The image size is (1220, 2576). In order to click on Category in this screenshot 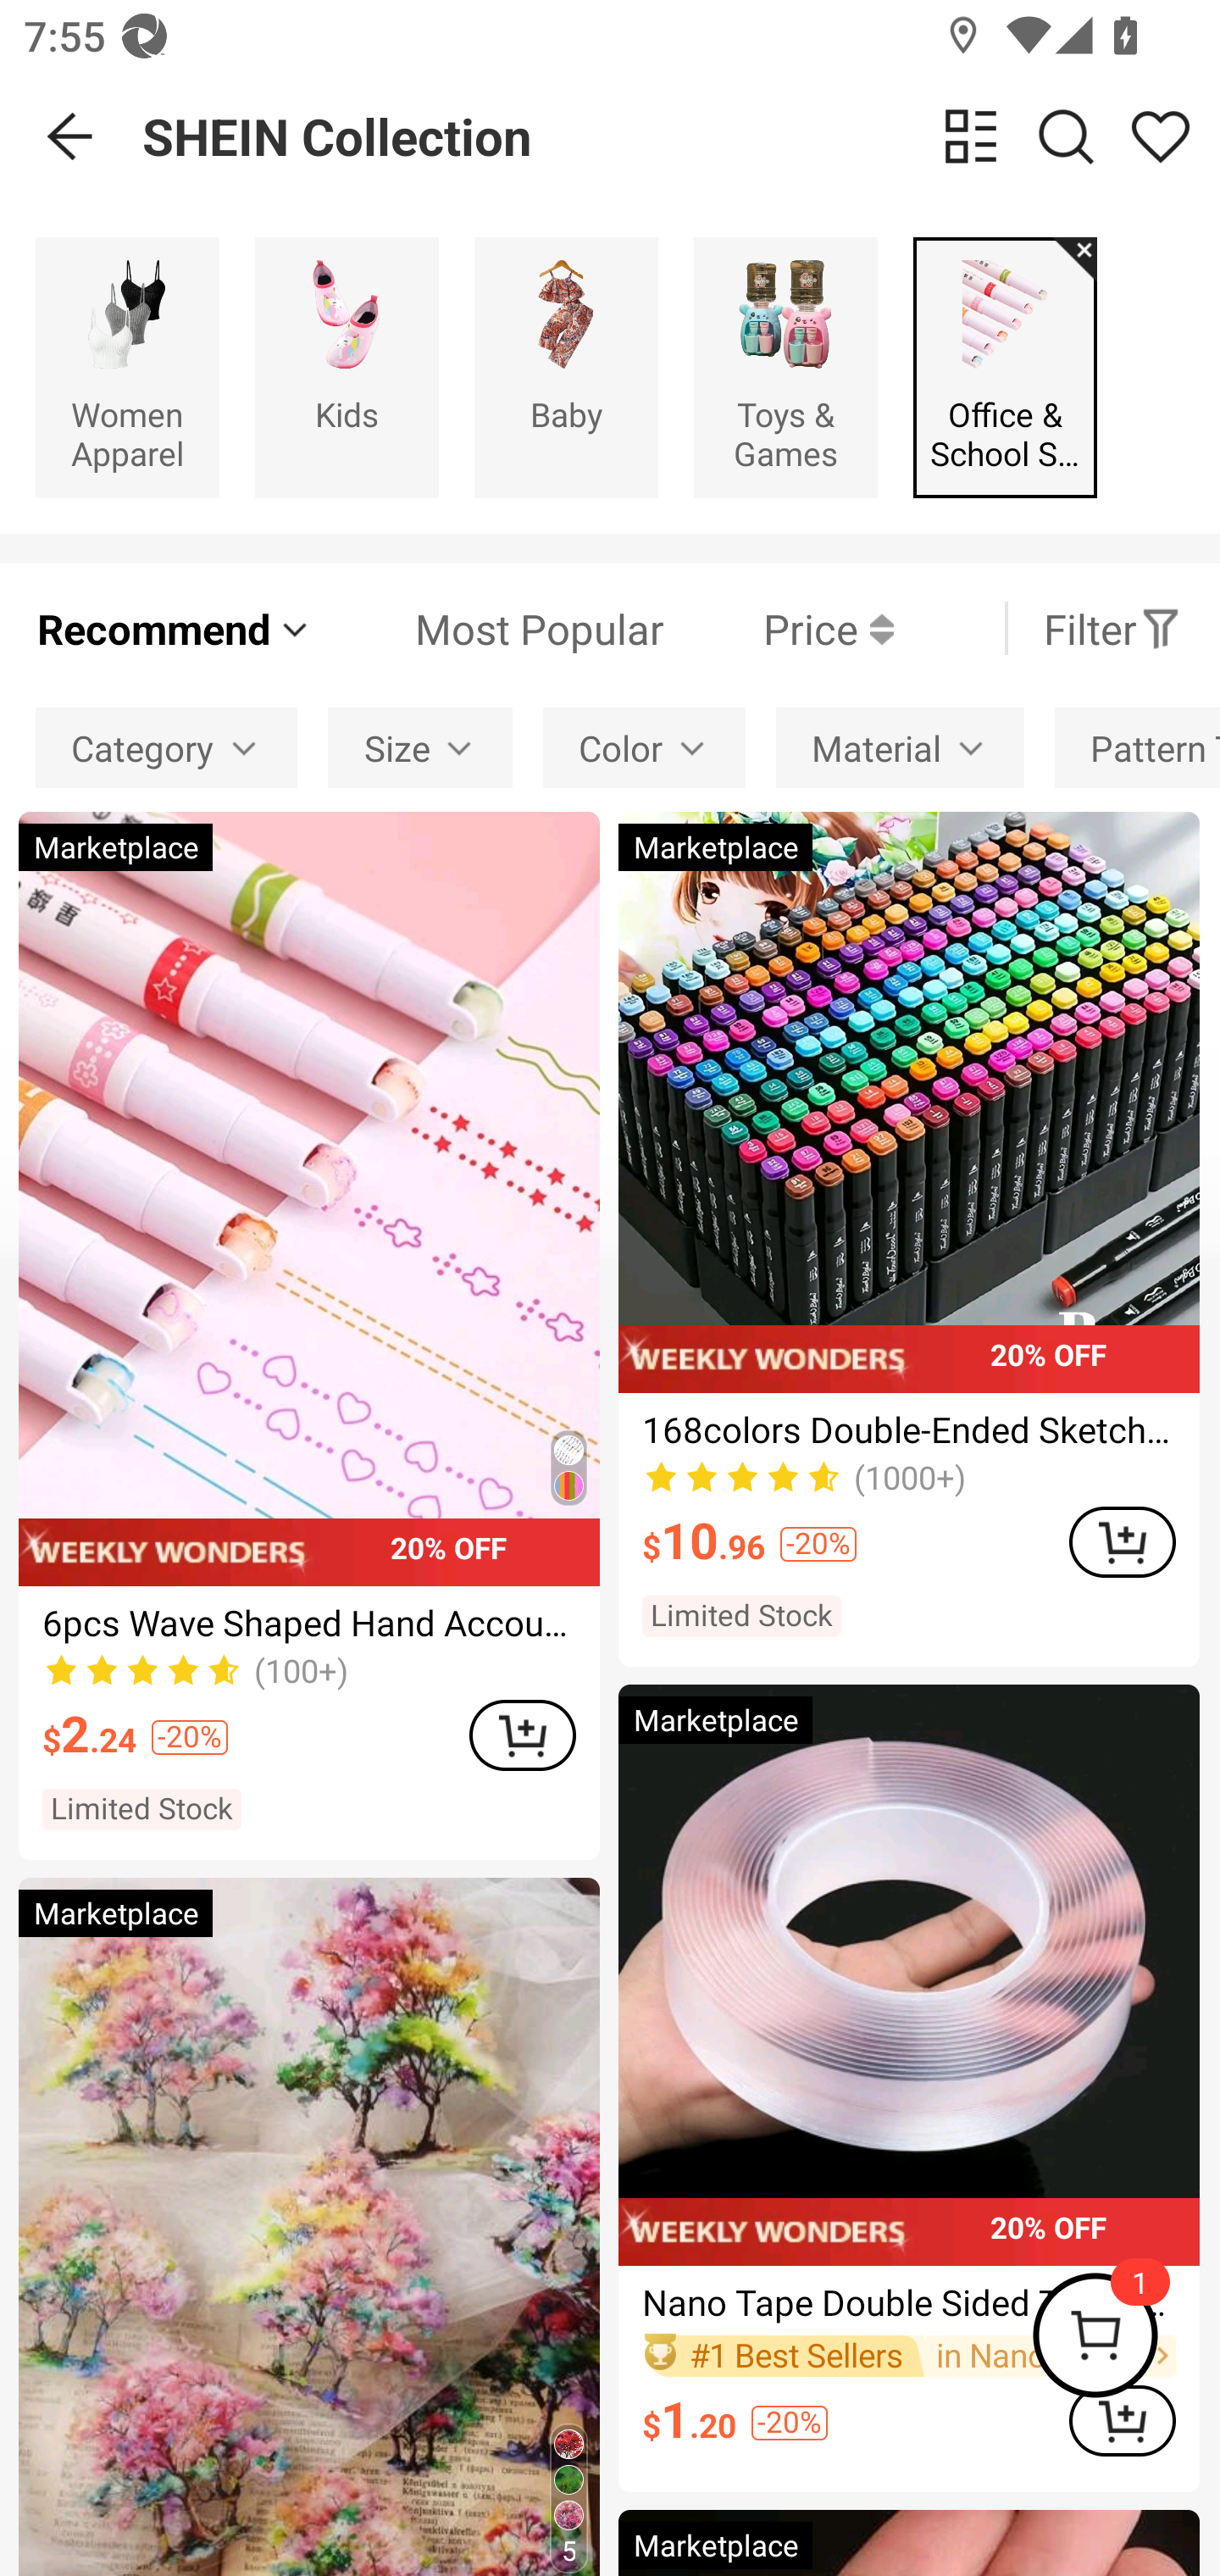, I will do `click(166, 748)`.